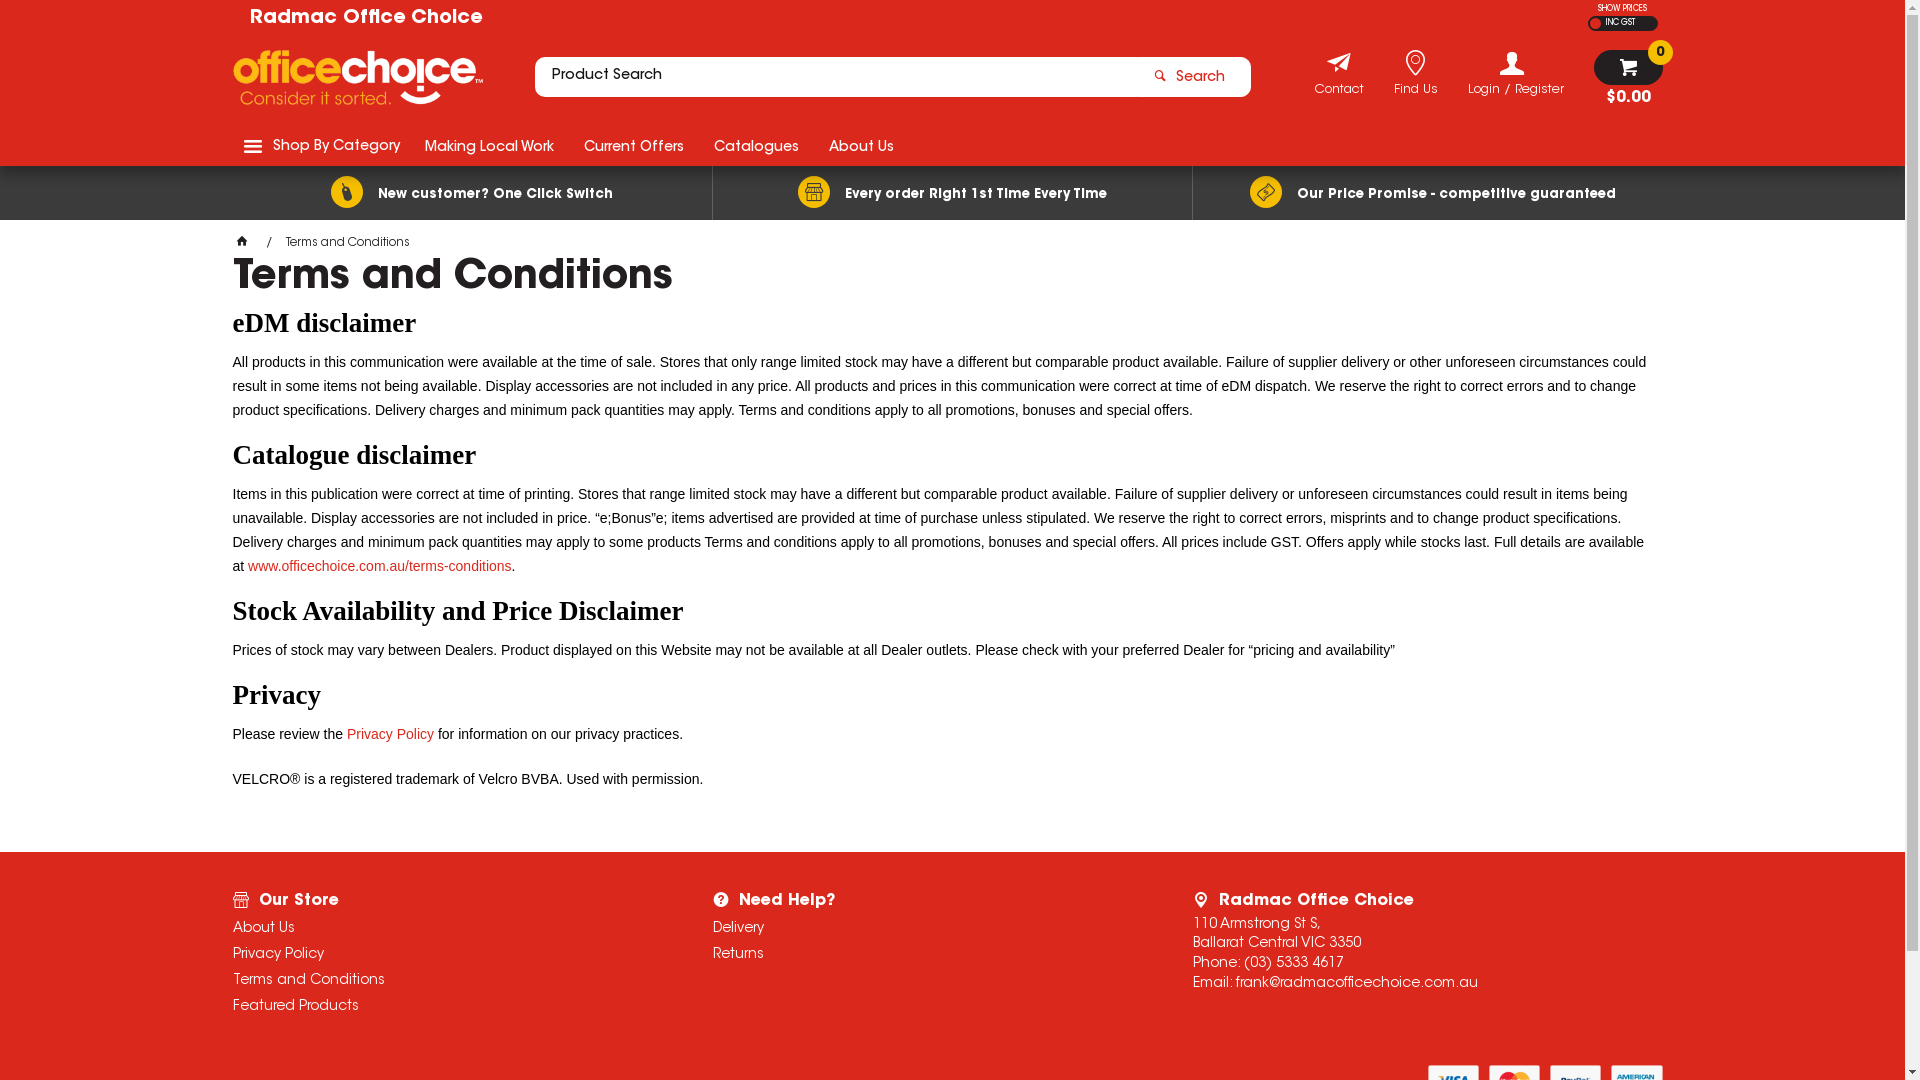 The width and height of the screenshot is (1920, 1080). What do you see at coordinates (1338, 92) in the screenshot?
I see `Contact` at bounding box center [1338, 92].